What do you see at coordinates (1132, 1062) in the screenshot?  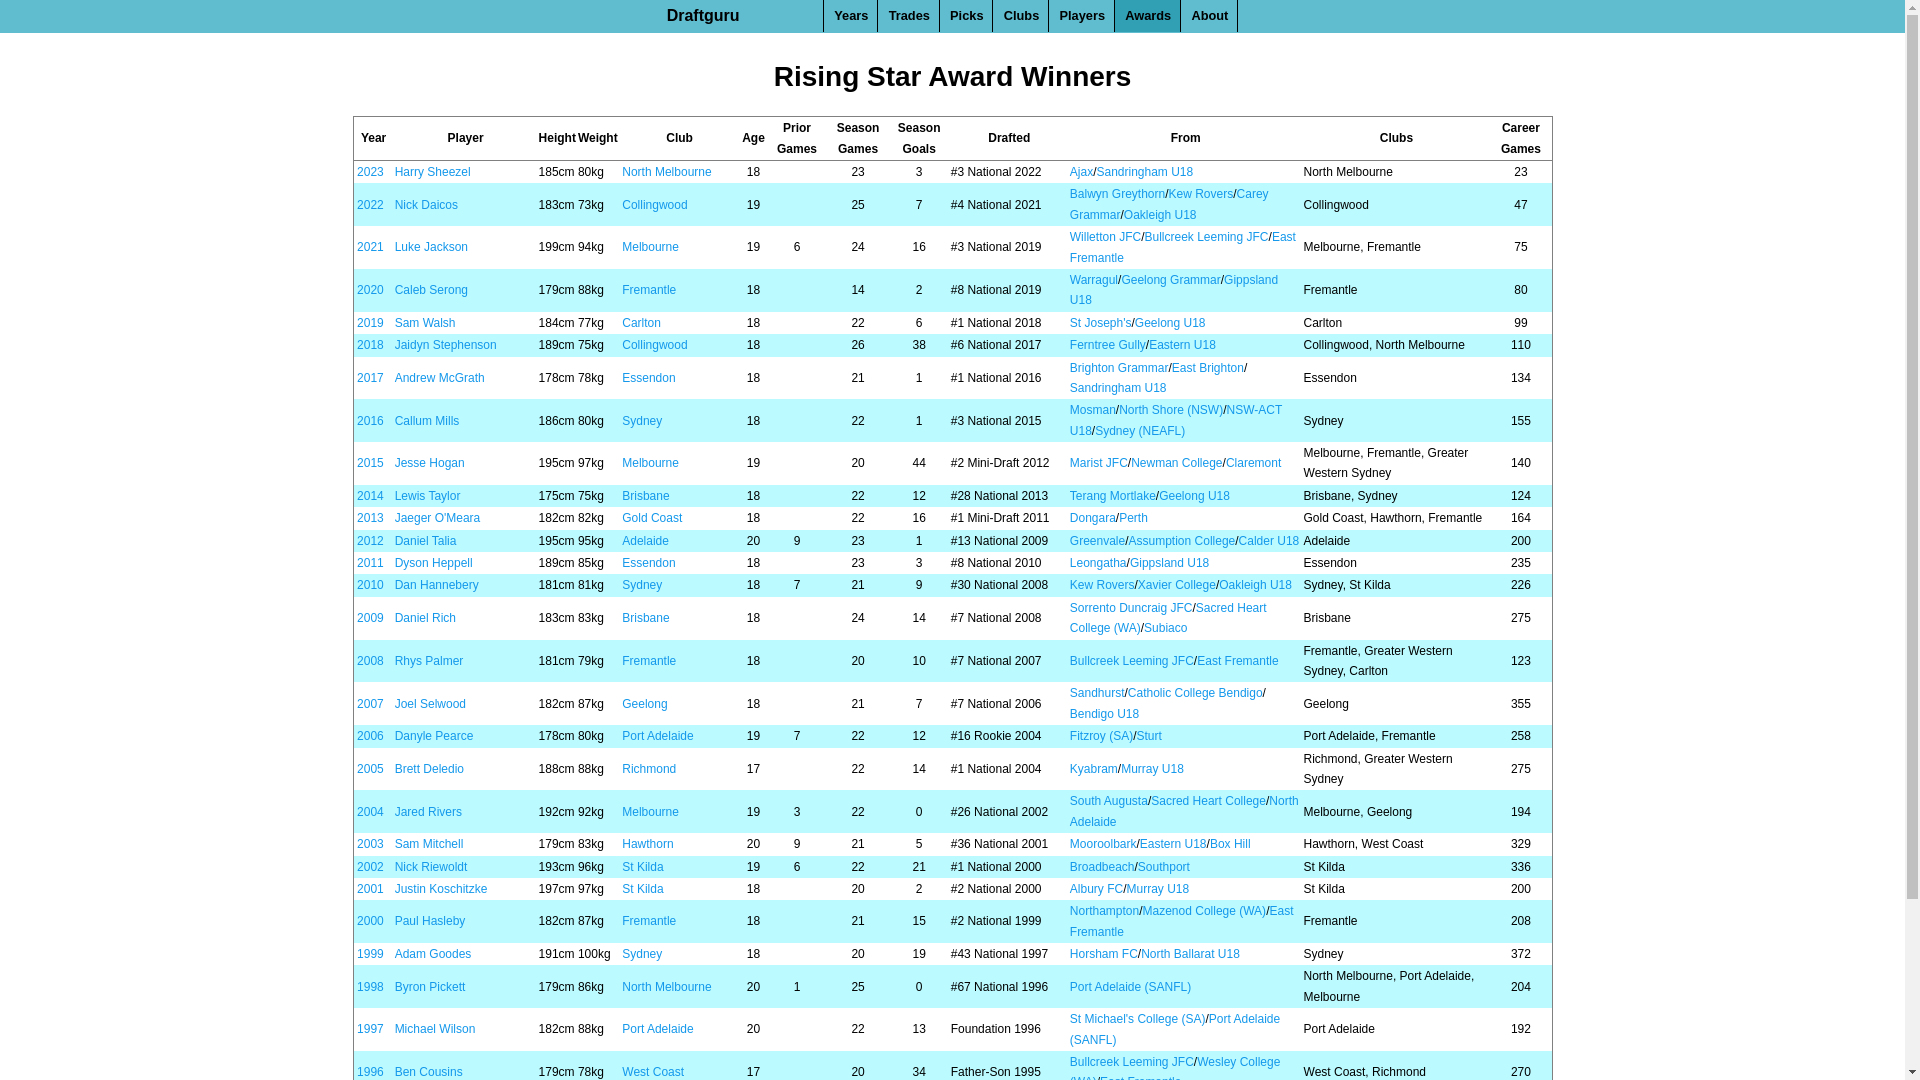 I see `Bullcreek Leeming JFC` at bounding box center [1132, 1062].